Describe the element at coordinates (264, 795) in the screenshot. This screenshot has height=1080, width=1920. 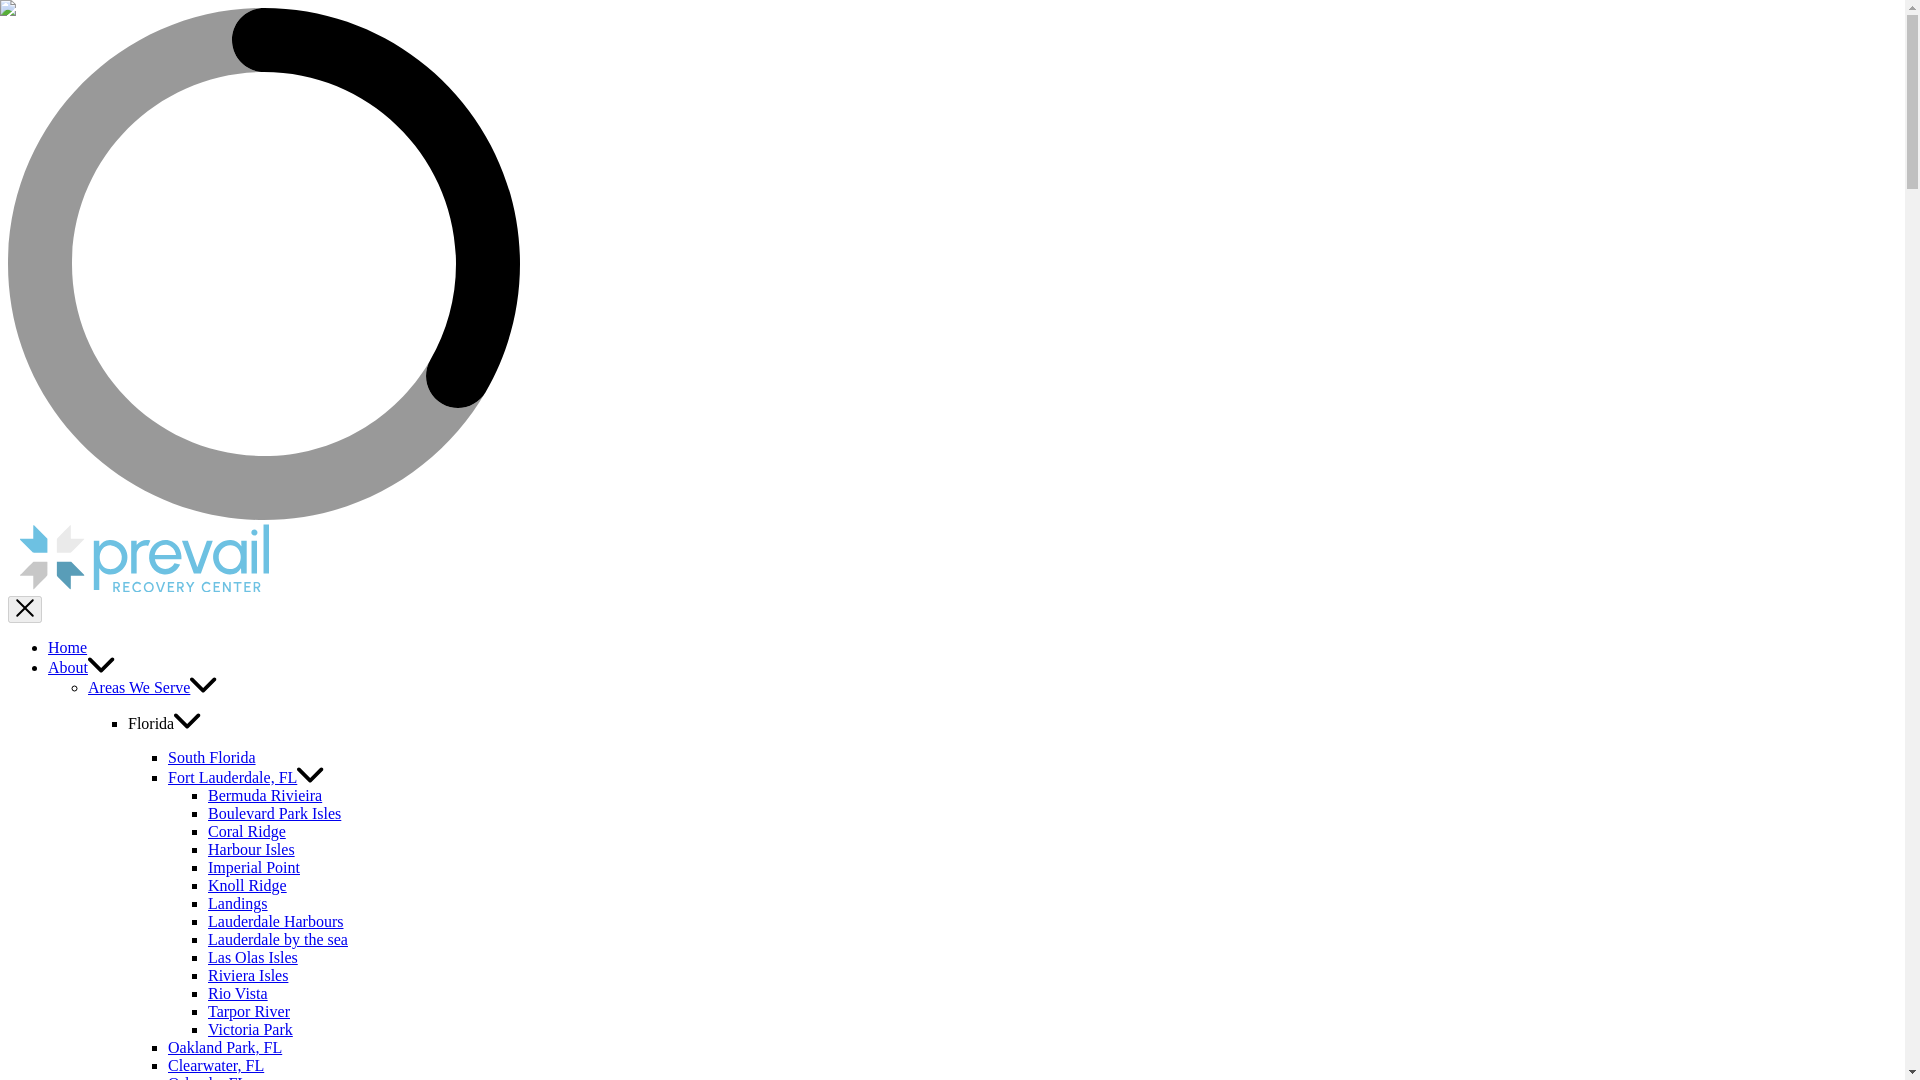
I see `Bermuda Rivieira` at that location.